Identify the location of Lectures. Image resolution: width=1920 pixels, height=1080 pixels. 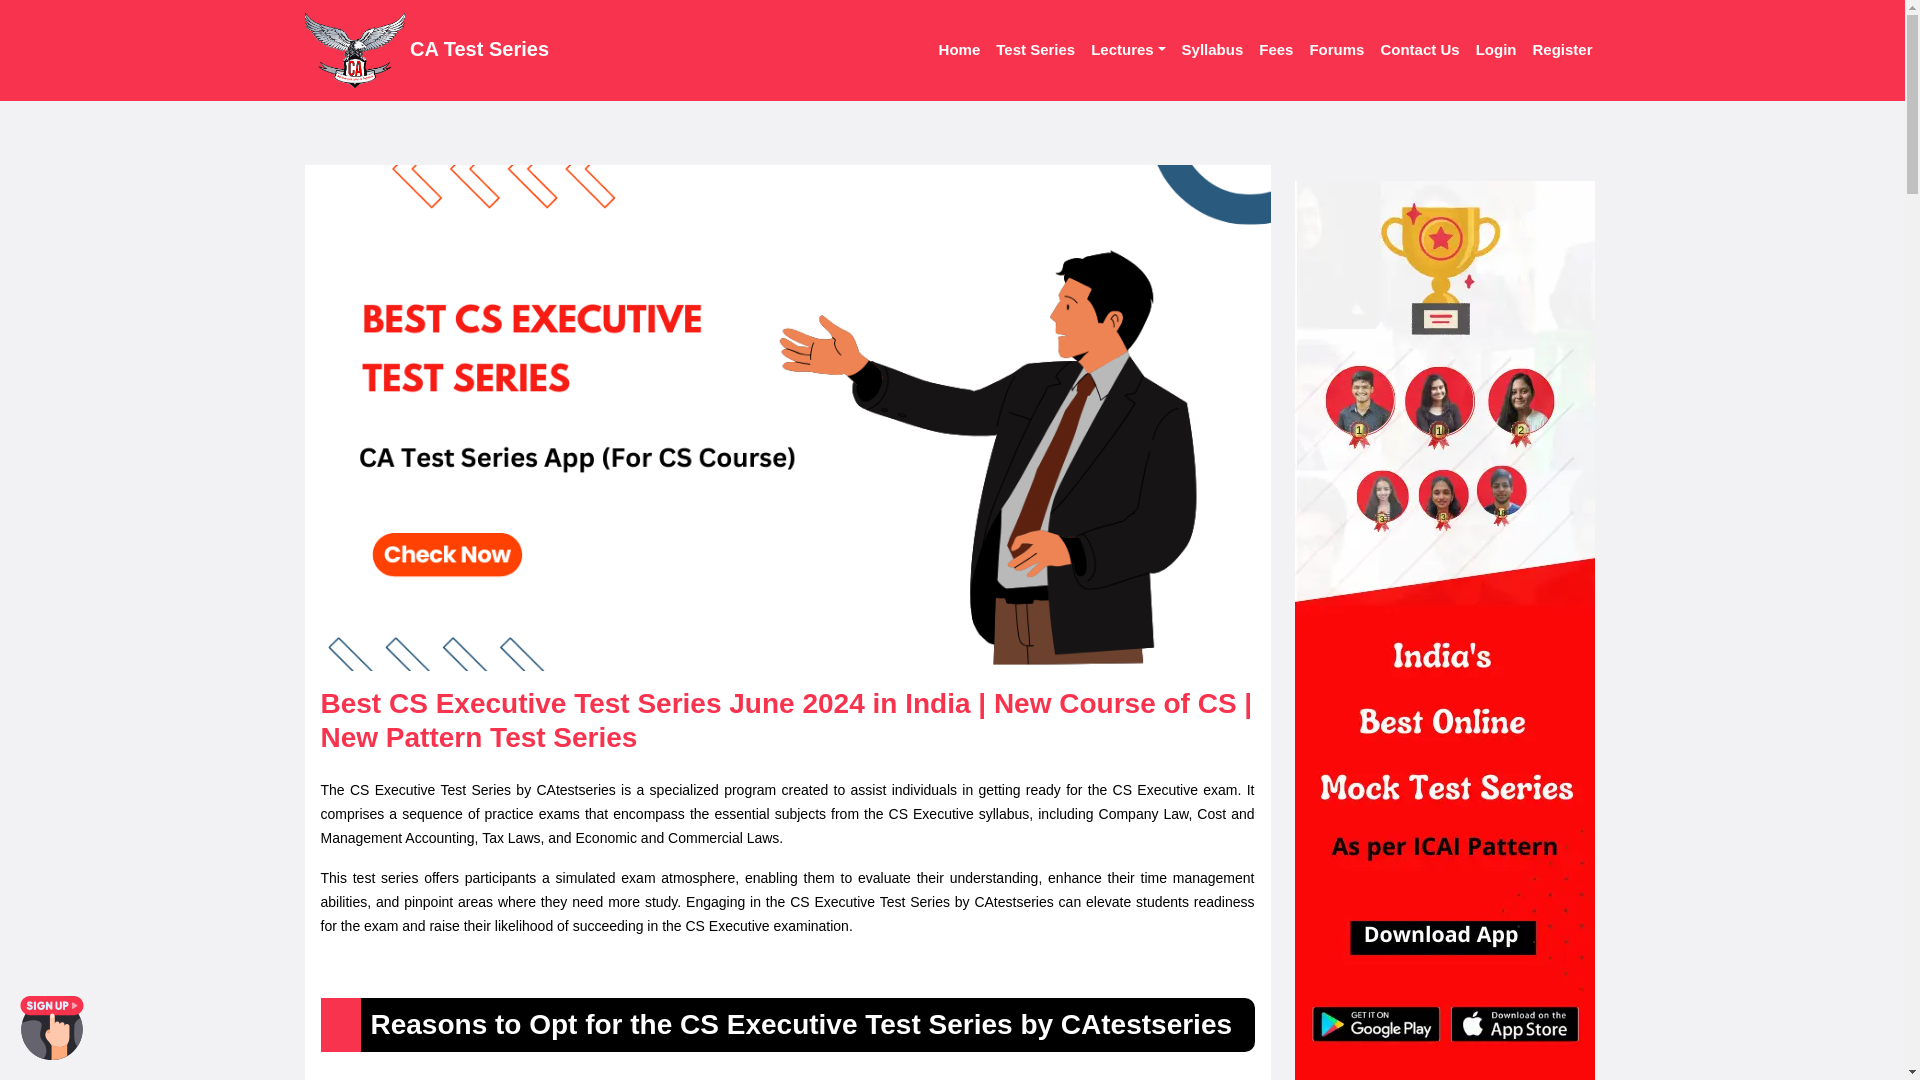
(1128, 50).